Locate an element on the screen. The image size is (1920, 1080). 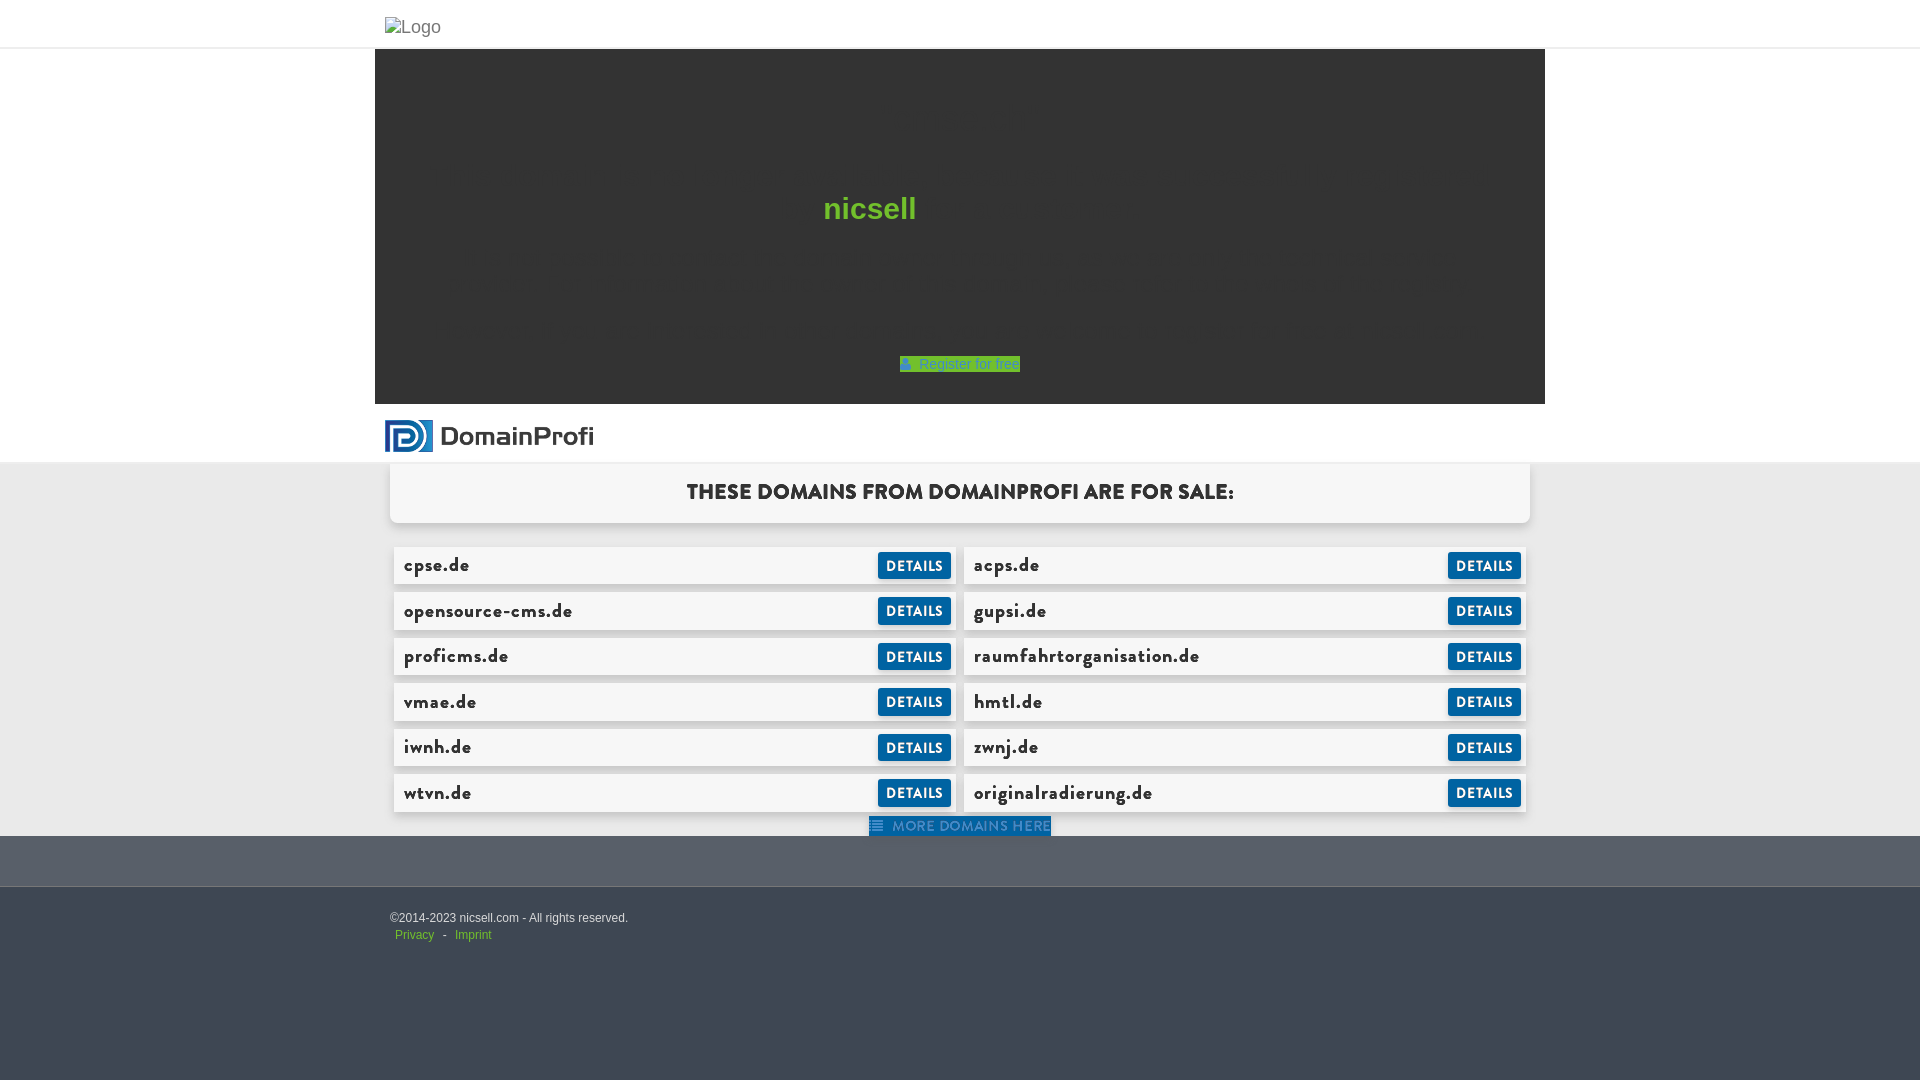
DETAILS is located at coordinates (1484, 748).